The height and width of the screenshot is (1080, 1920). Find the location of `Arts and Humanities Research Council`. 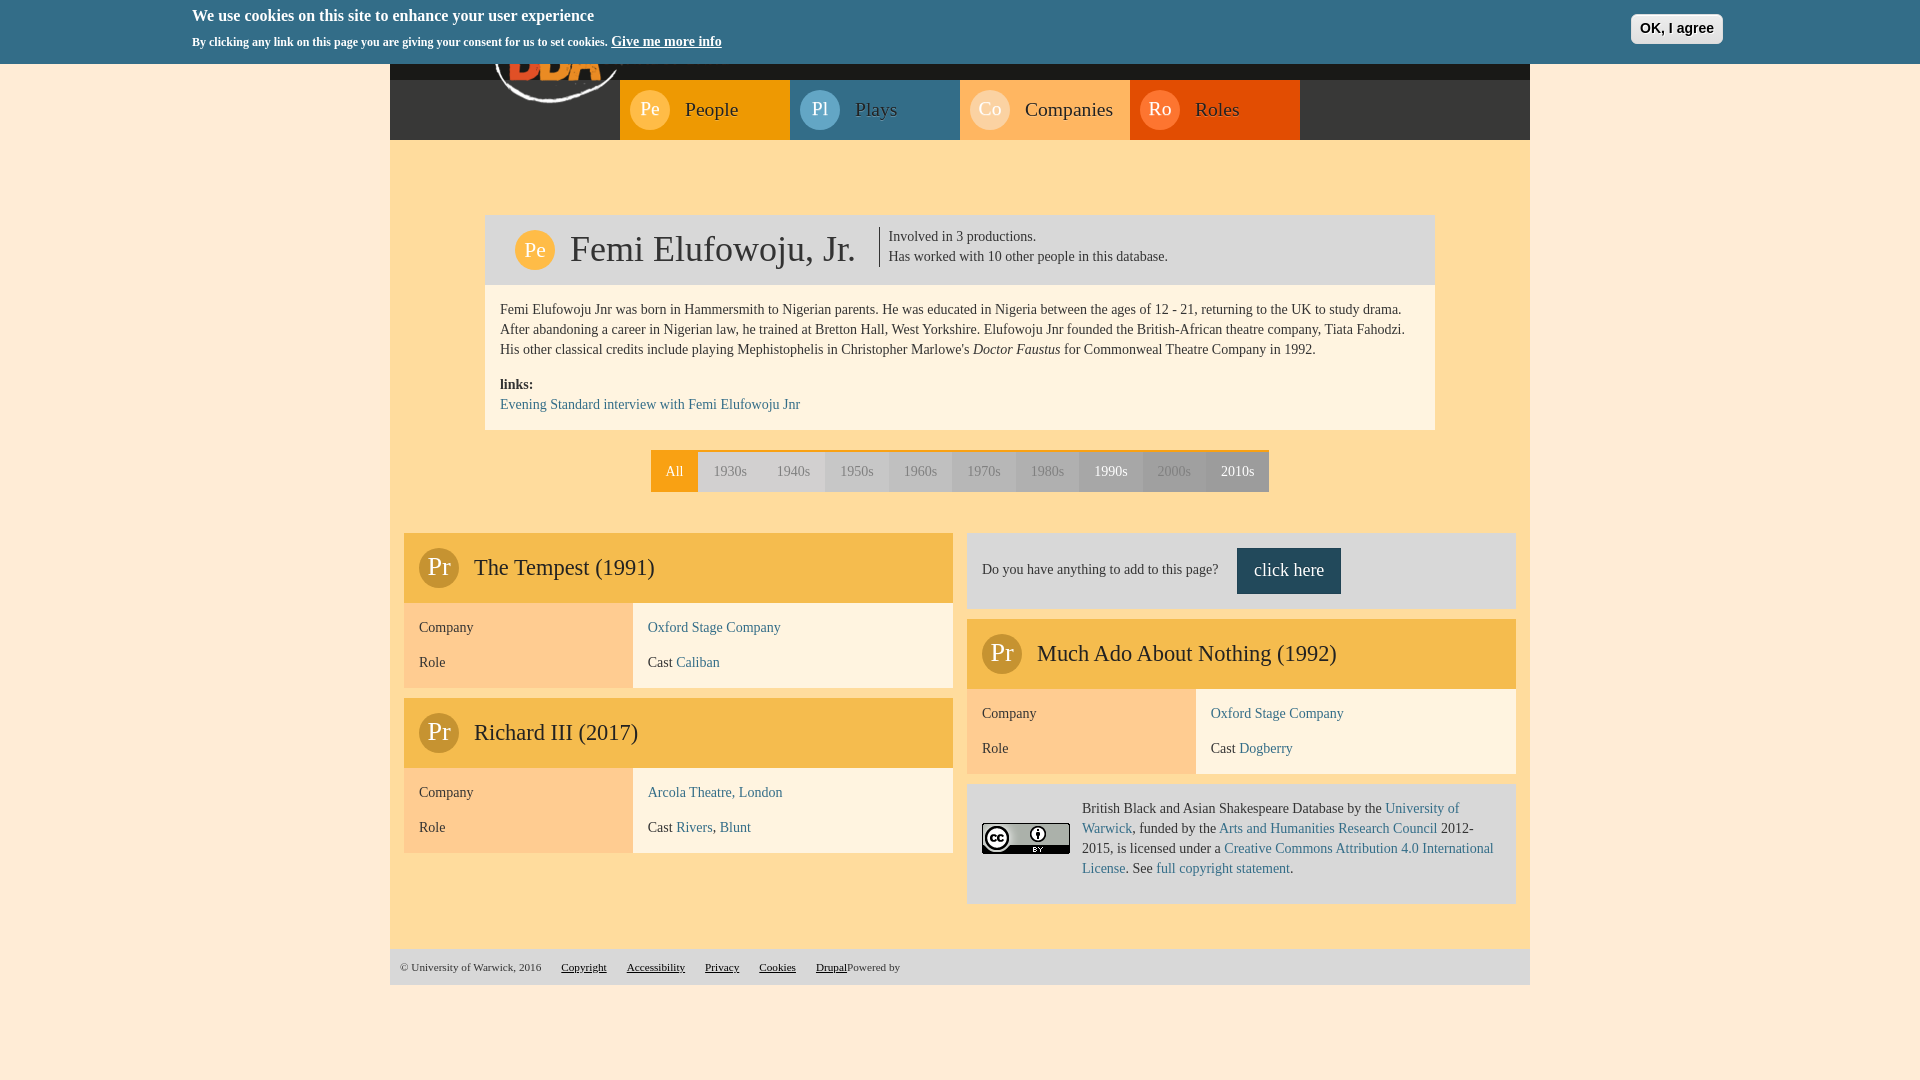

Arts and Humanities Research Council is located at coordinates (1330, 828).